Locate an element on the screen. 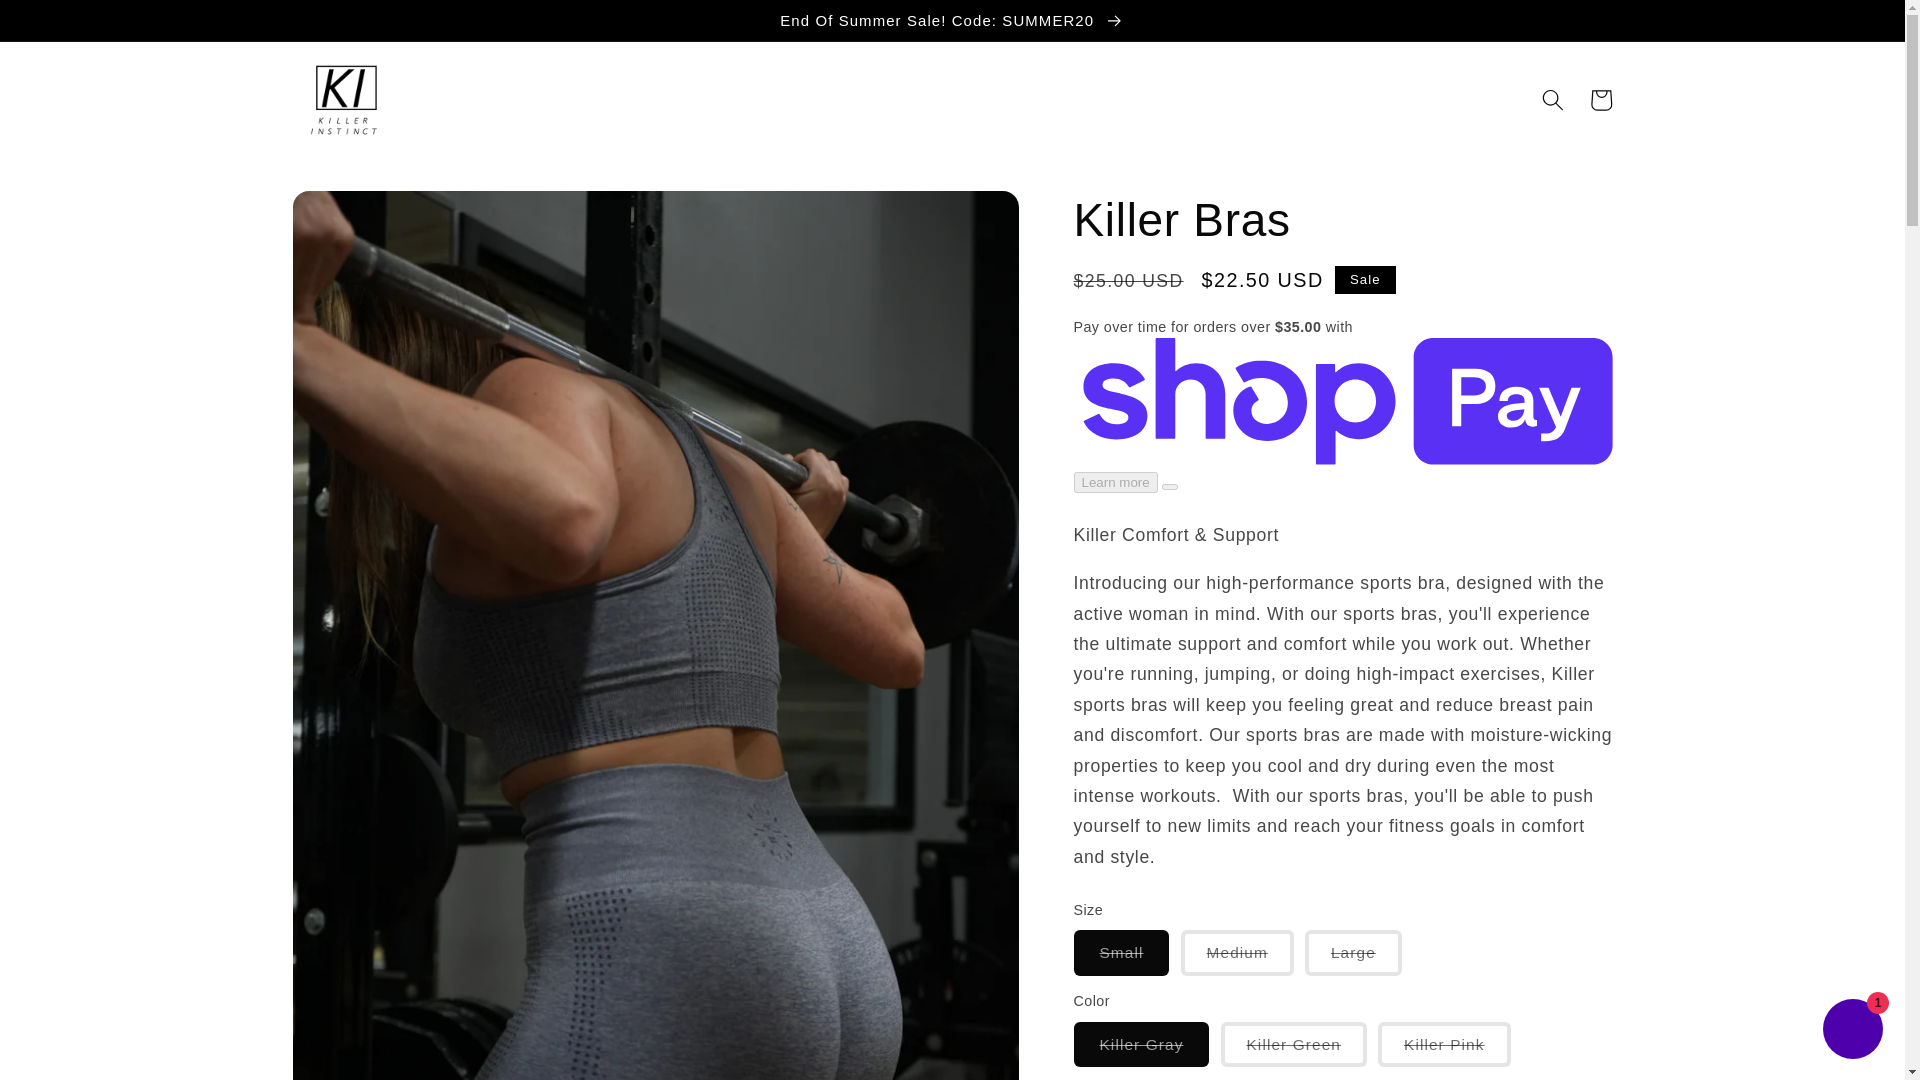 The height and width of the screenshot is (1080, 1920). Skip to content is located at coordinates (66, 25).